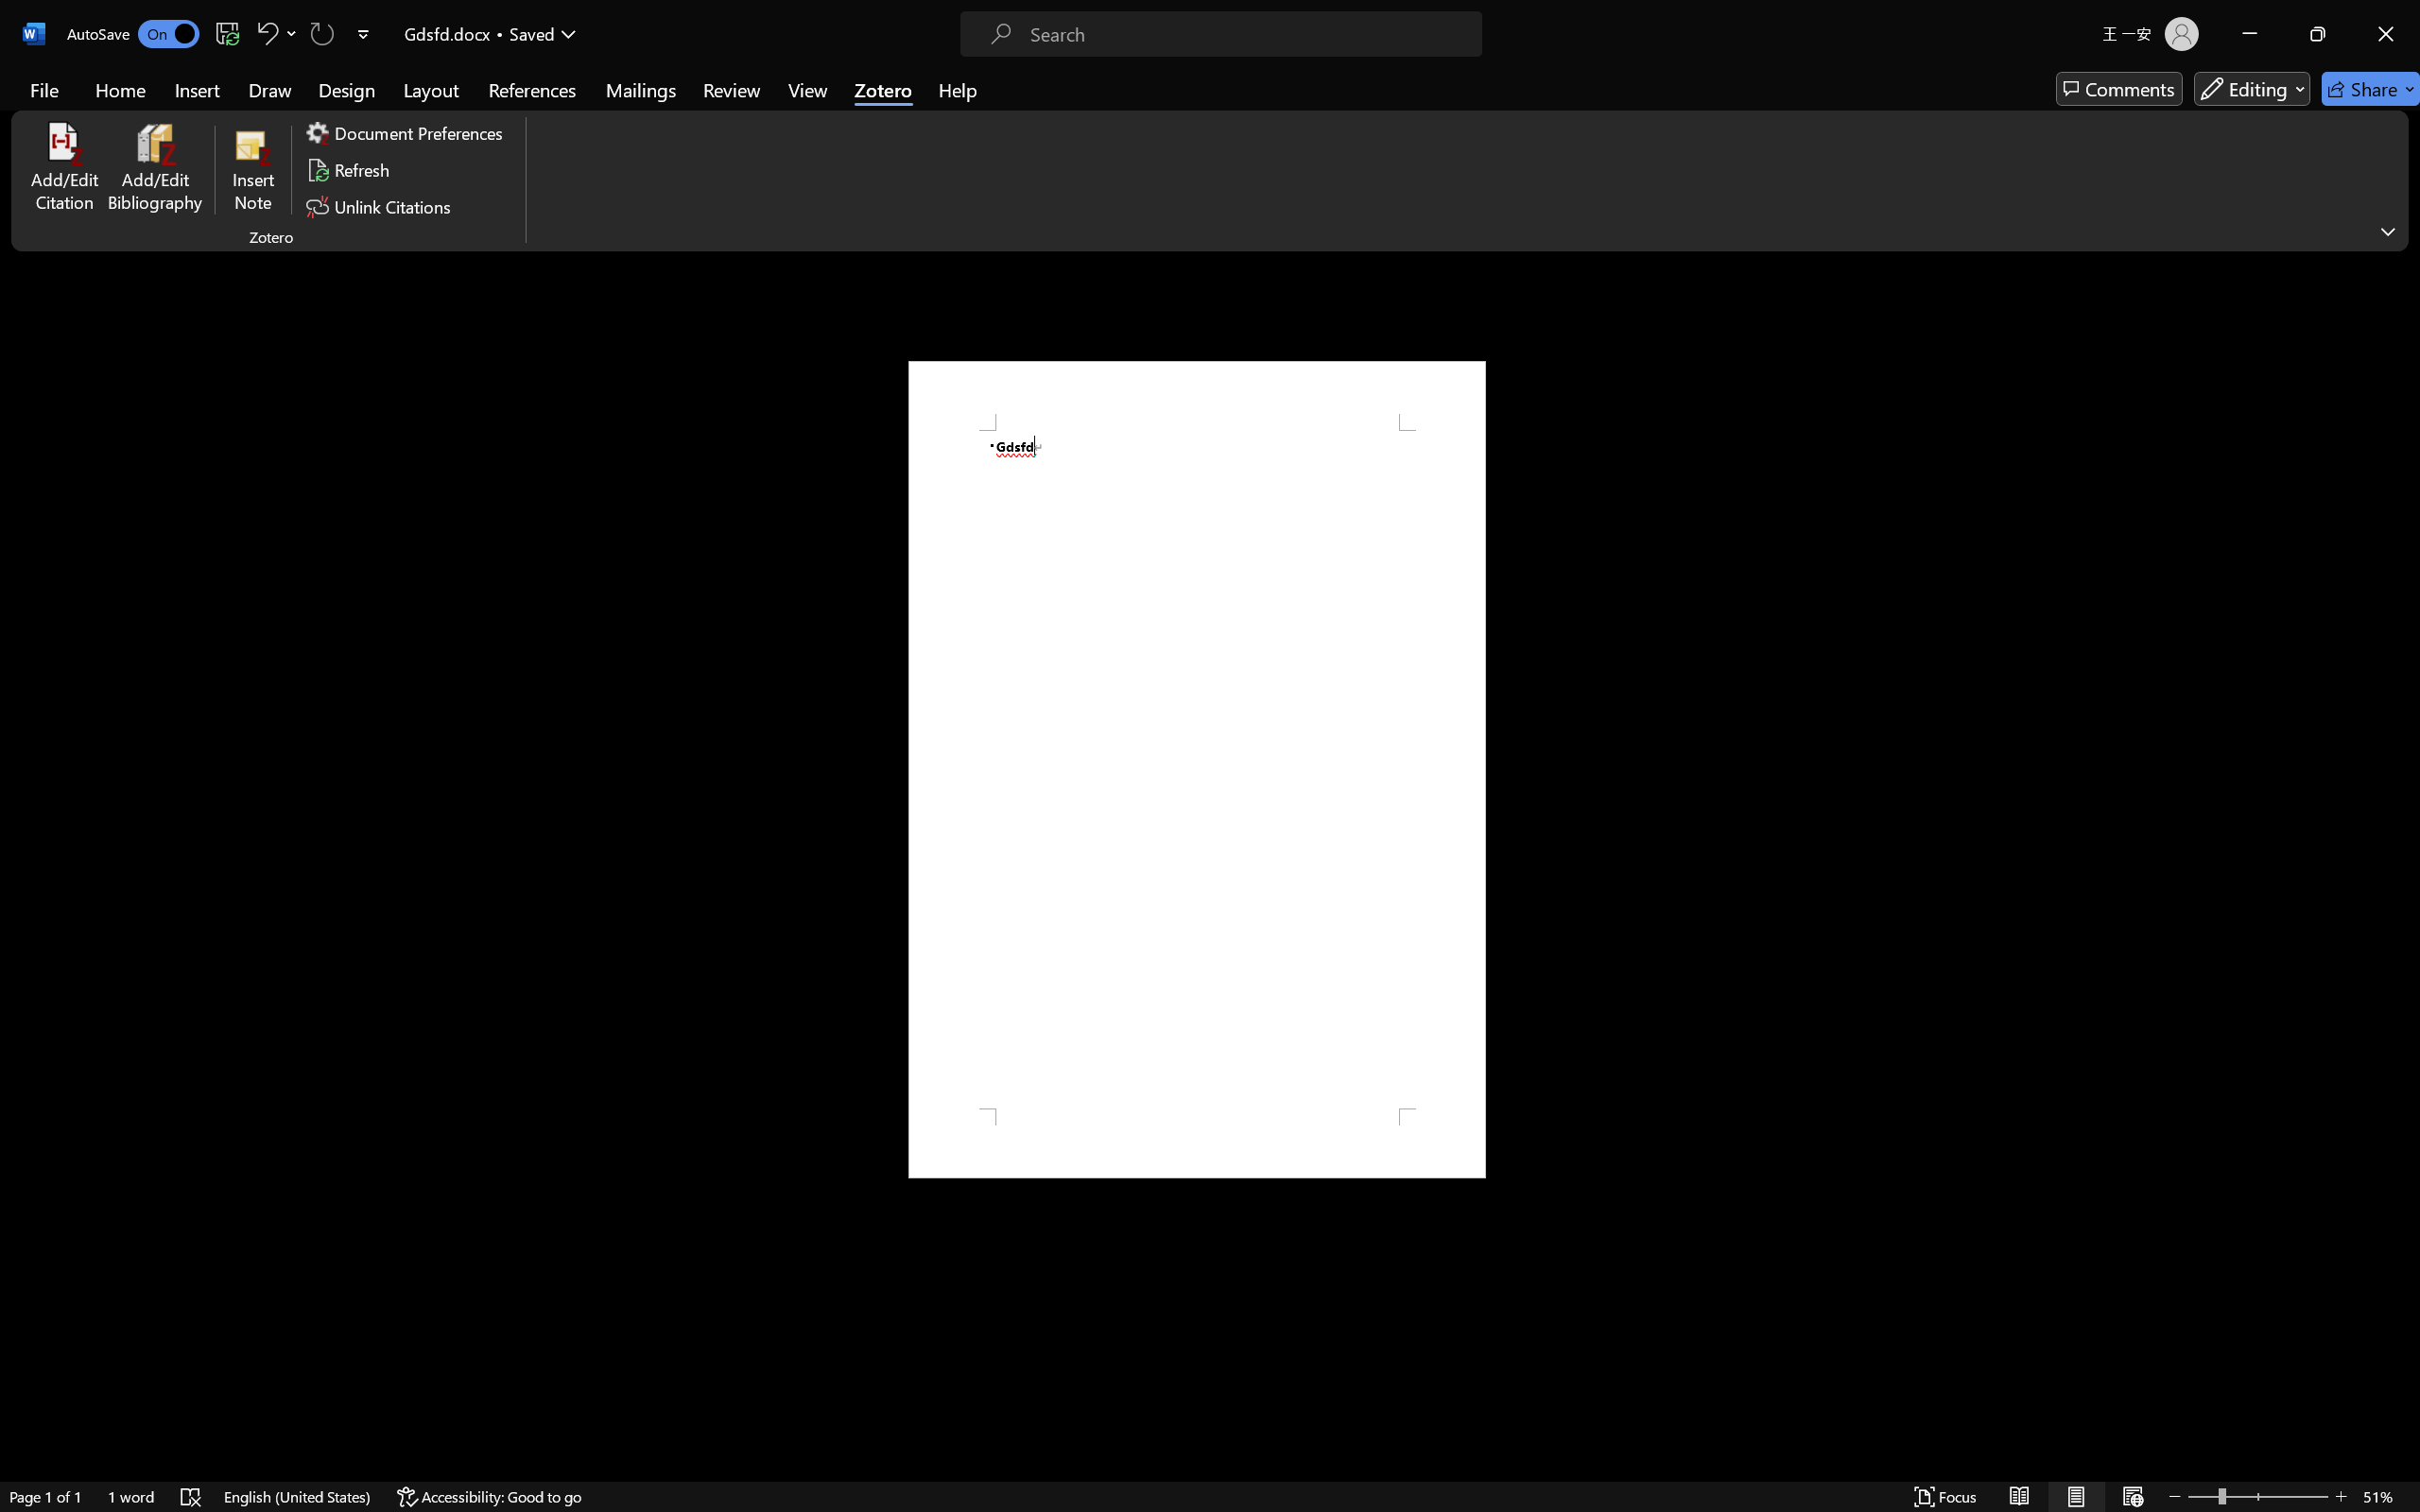 This screenshot has width=2420, height=1512. What do you see at coordinates (1197, 769) in the screenshot?
I see `Page 1 content` at bounding box center [1197, 769].